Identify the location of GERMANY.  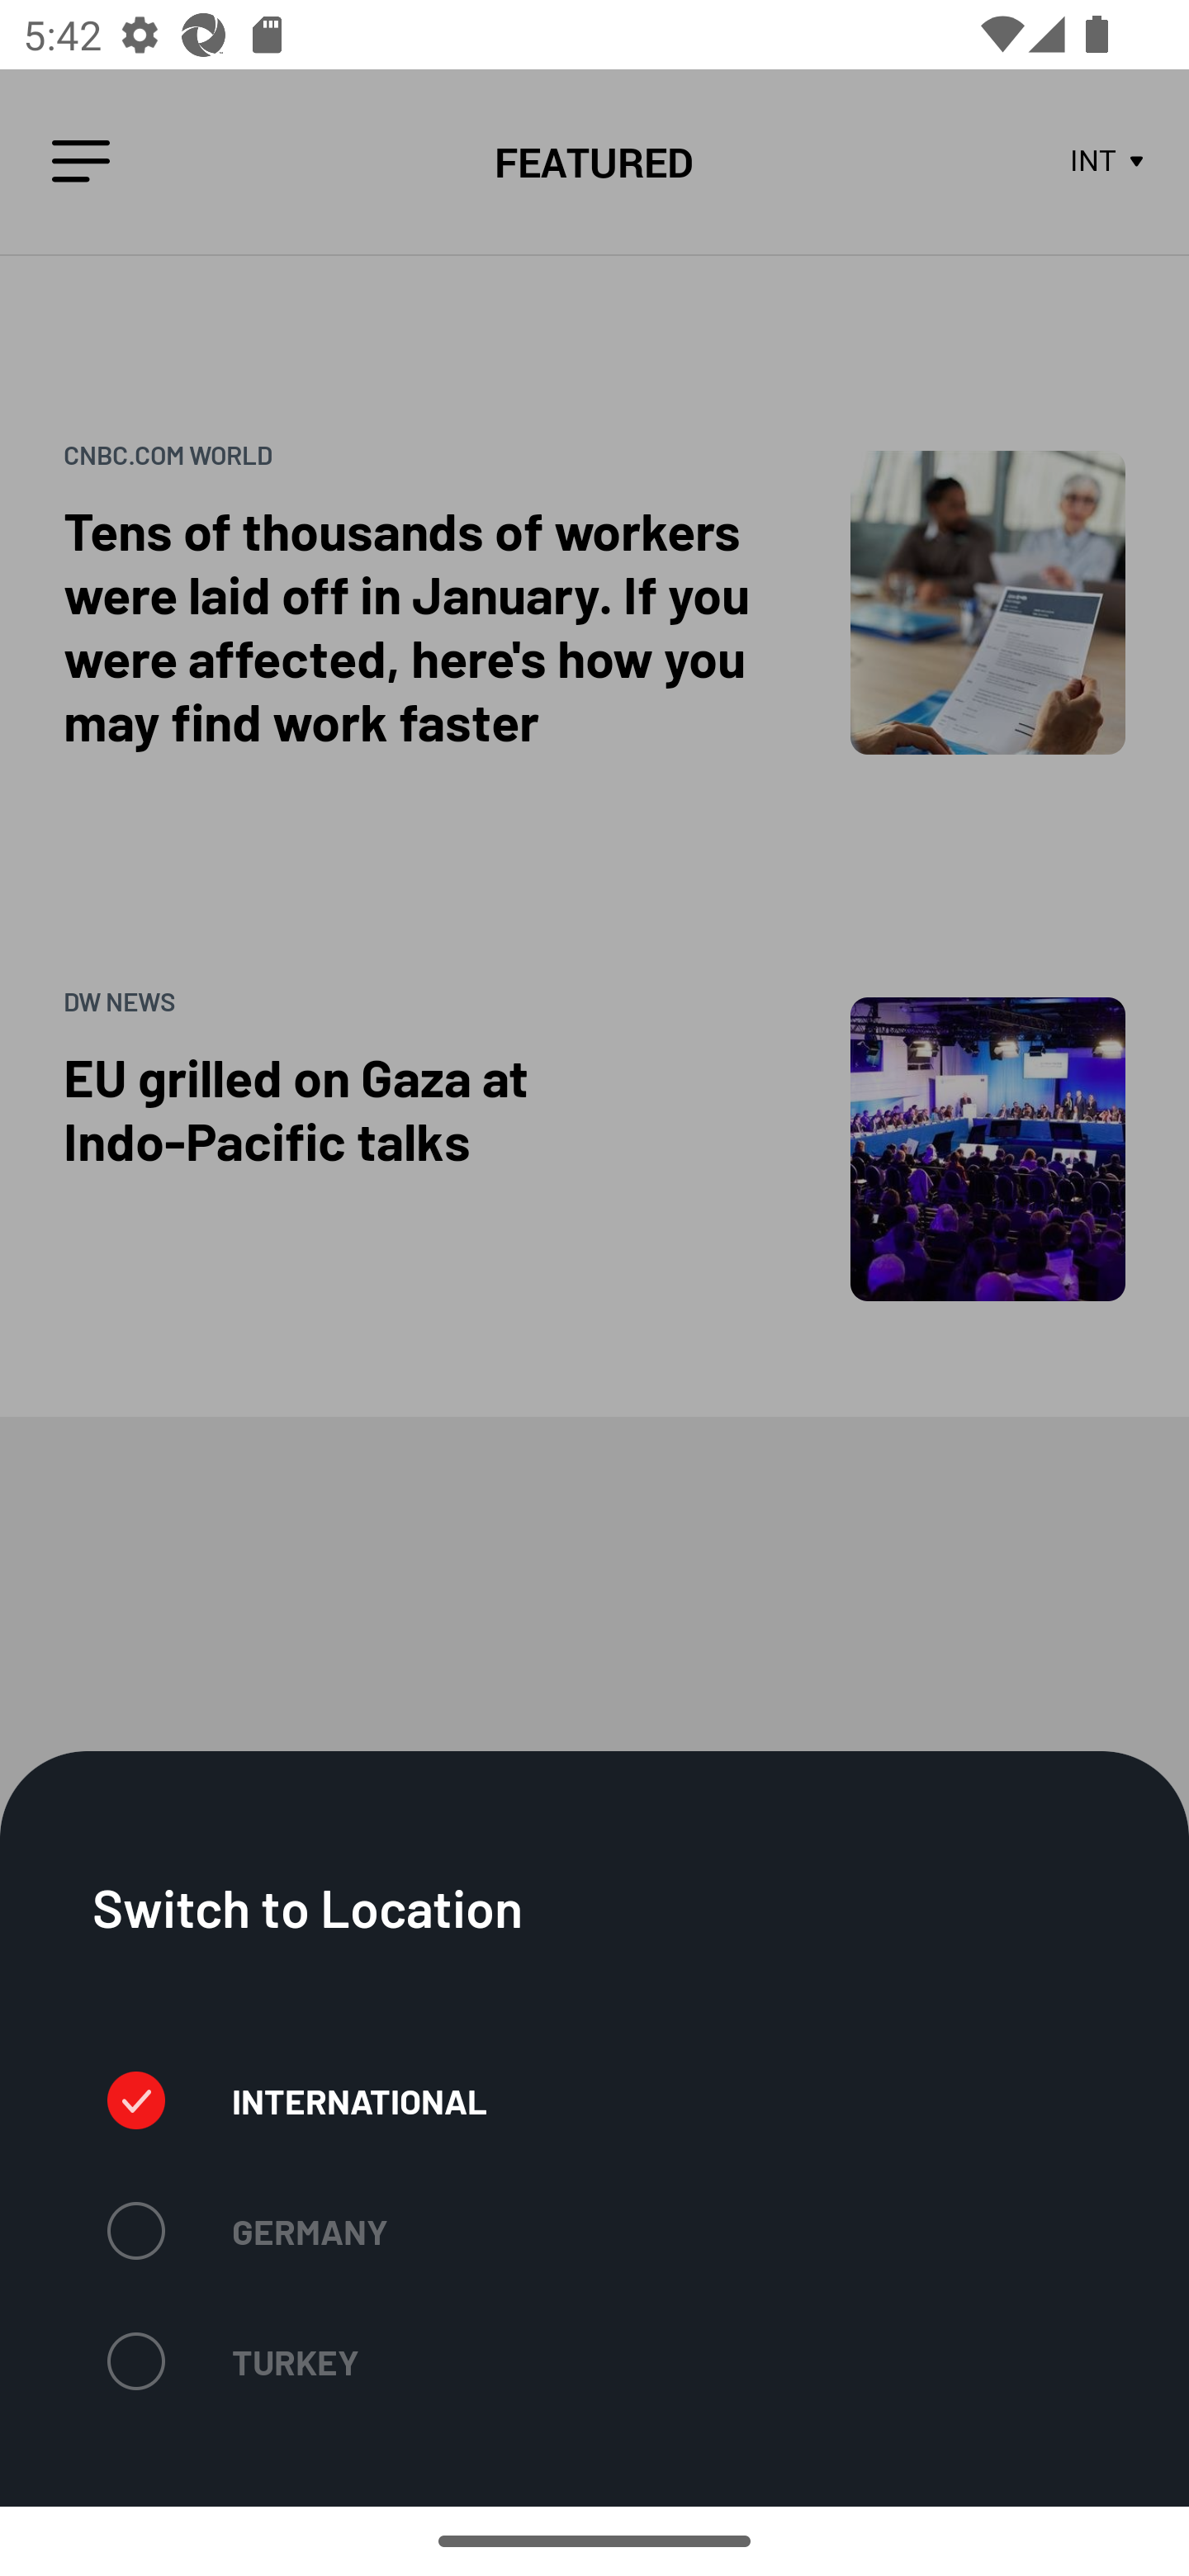
(247, 2231).